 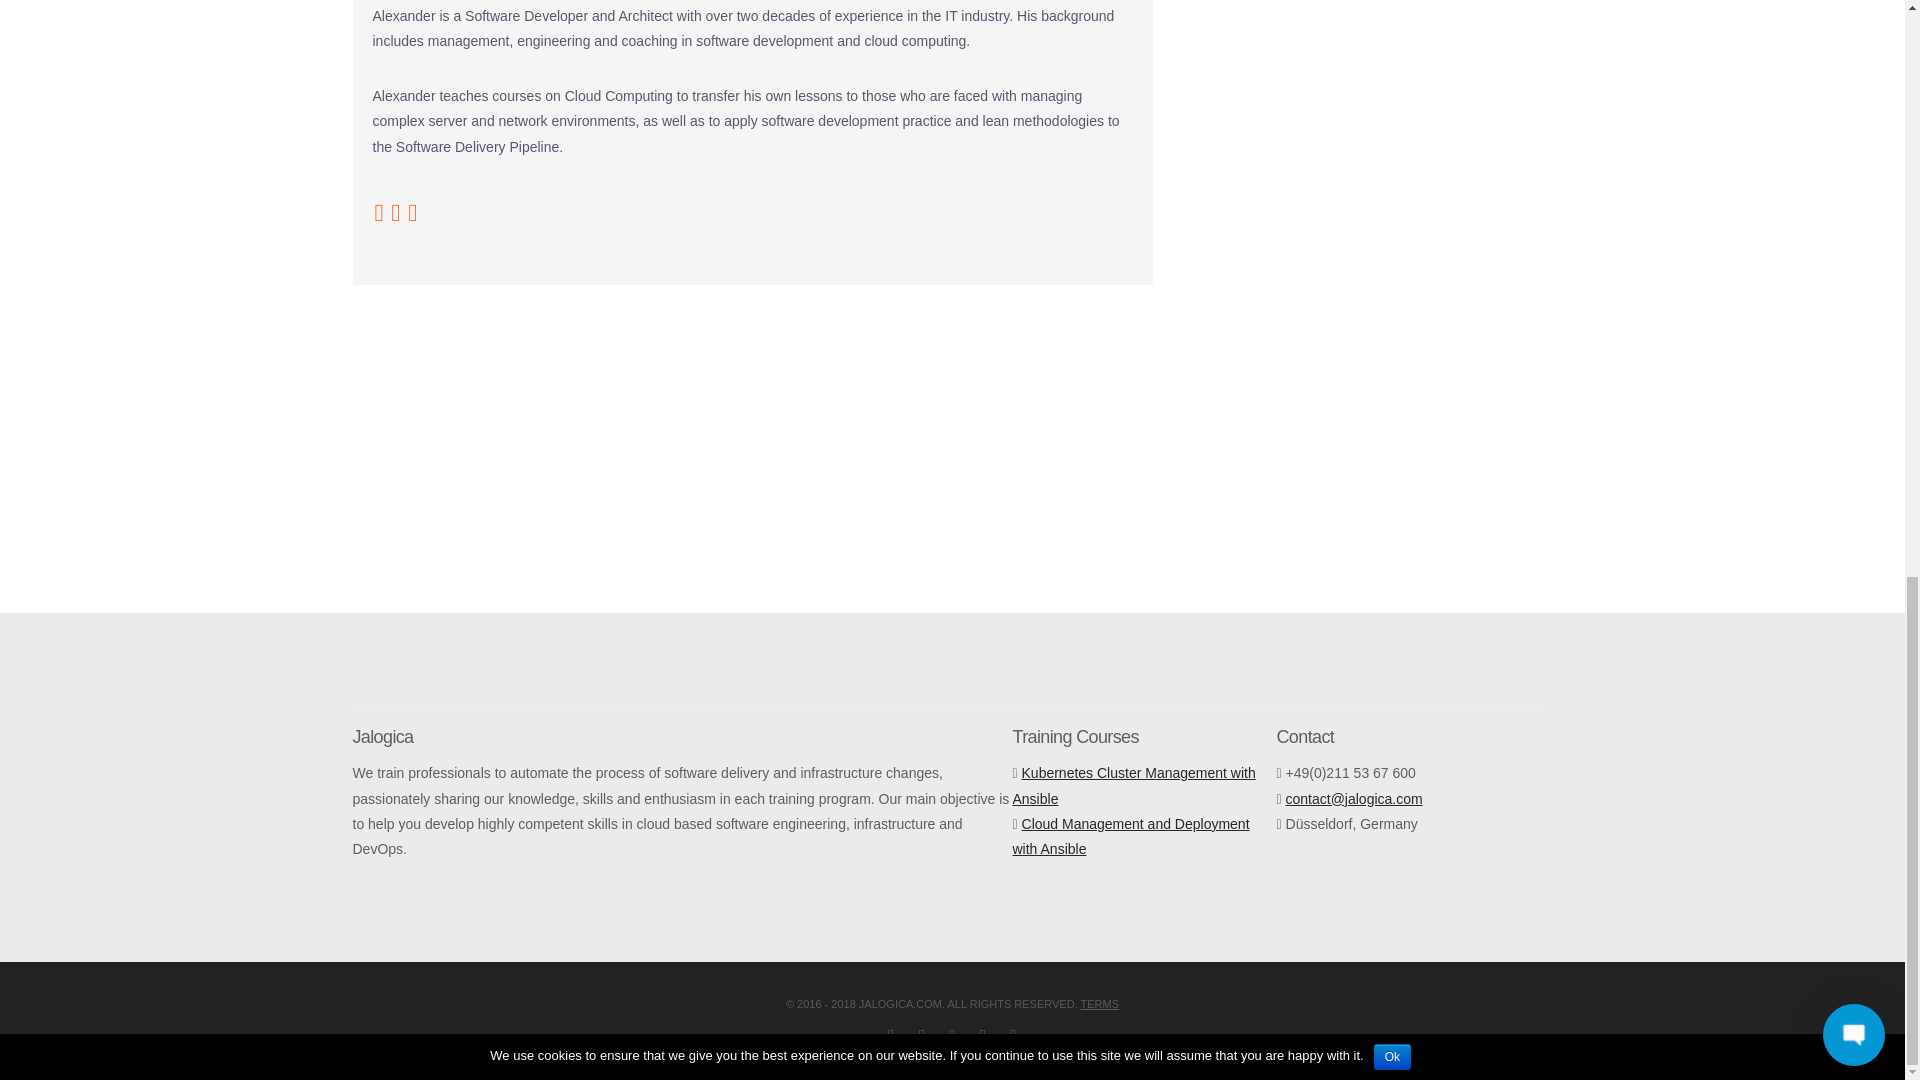 What do you see at coordinates (1133, 784) in the screenshot?
I see `Kubernetes Cluster Management with Ansible` at bounding box center [1133, 784].